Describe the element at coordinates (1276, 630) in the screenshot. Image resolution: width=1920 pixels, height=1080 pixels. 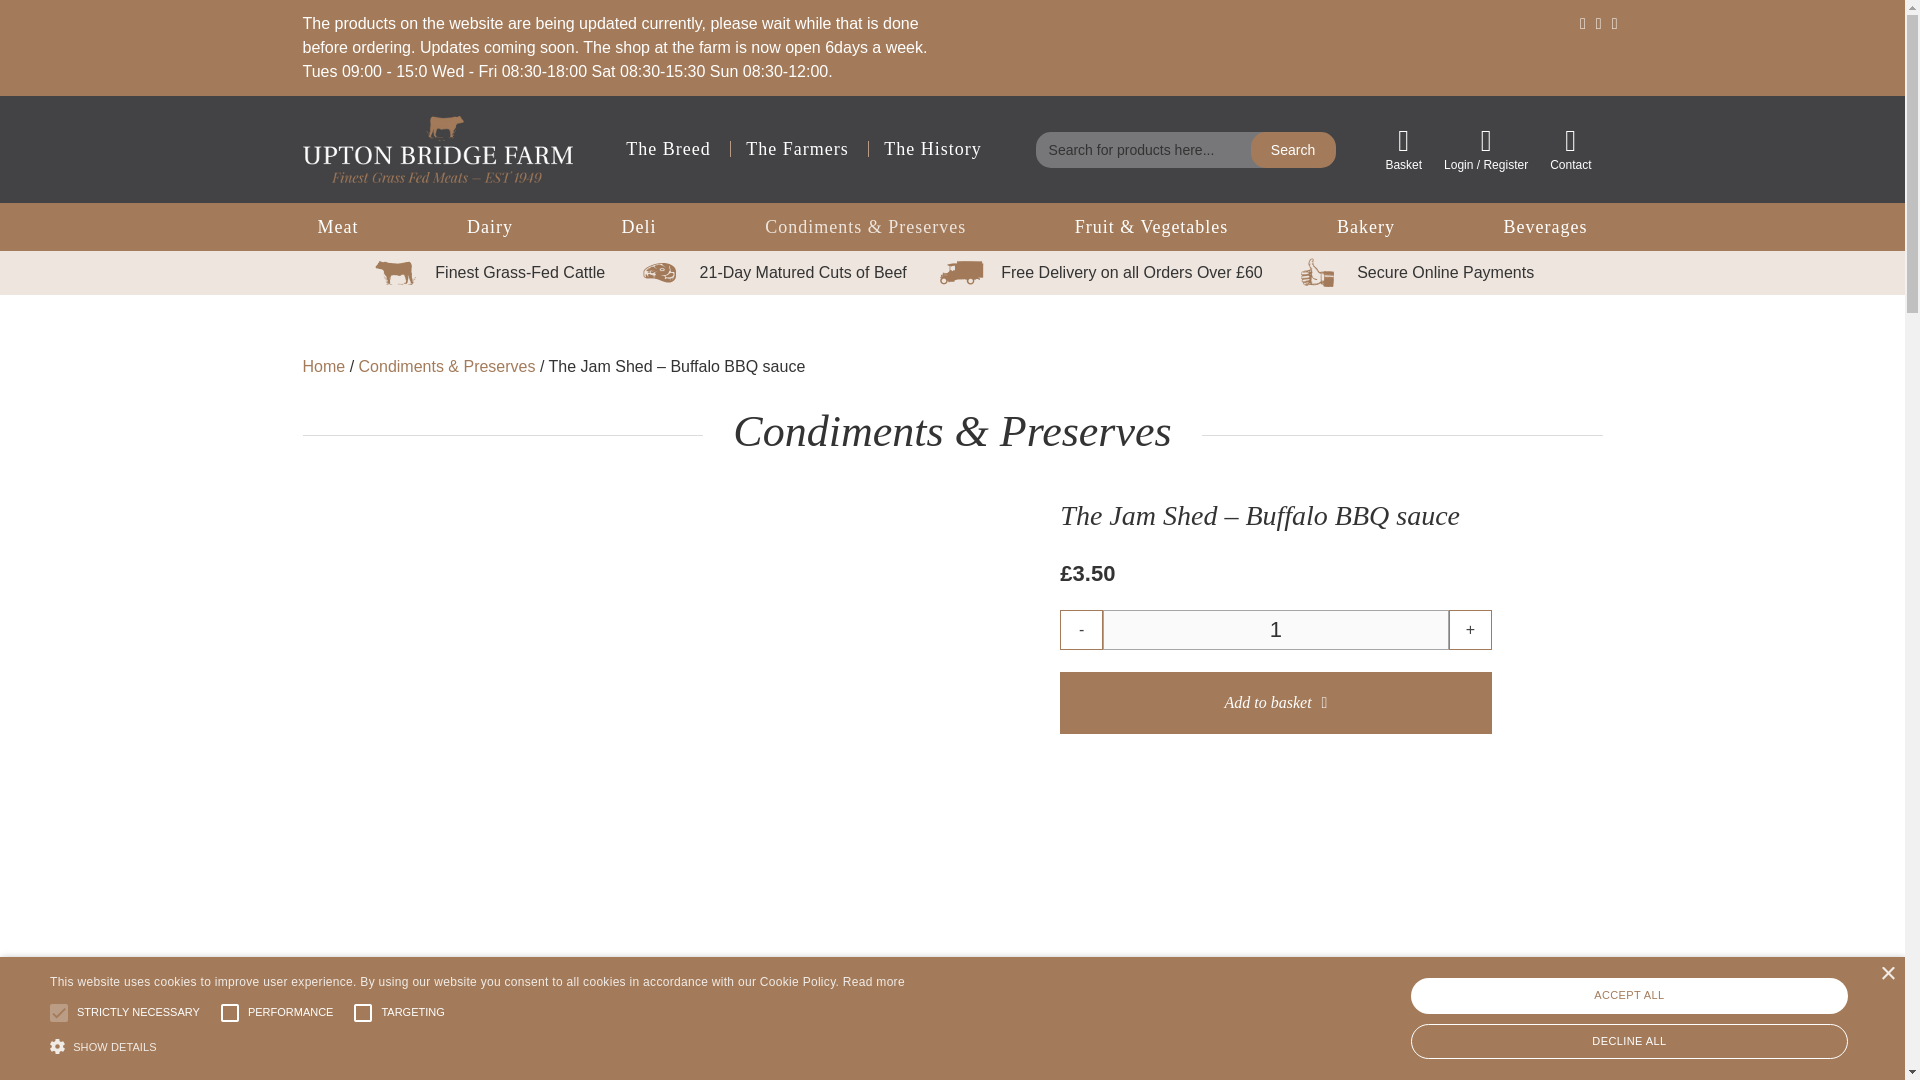
I see `Qty` at that location.